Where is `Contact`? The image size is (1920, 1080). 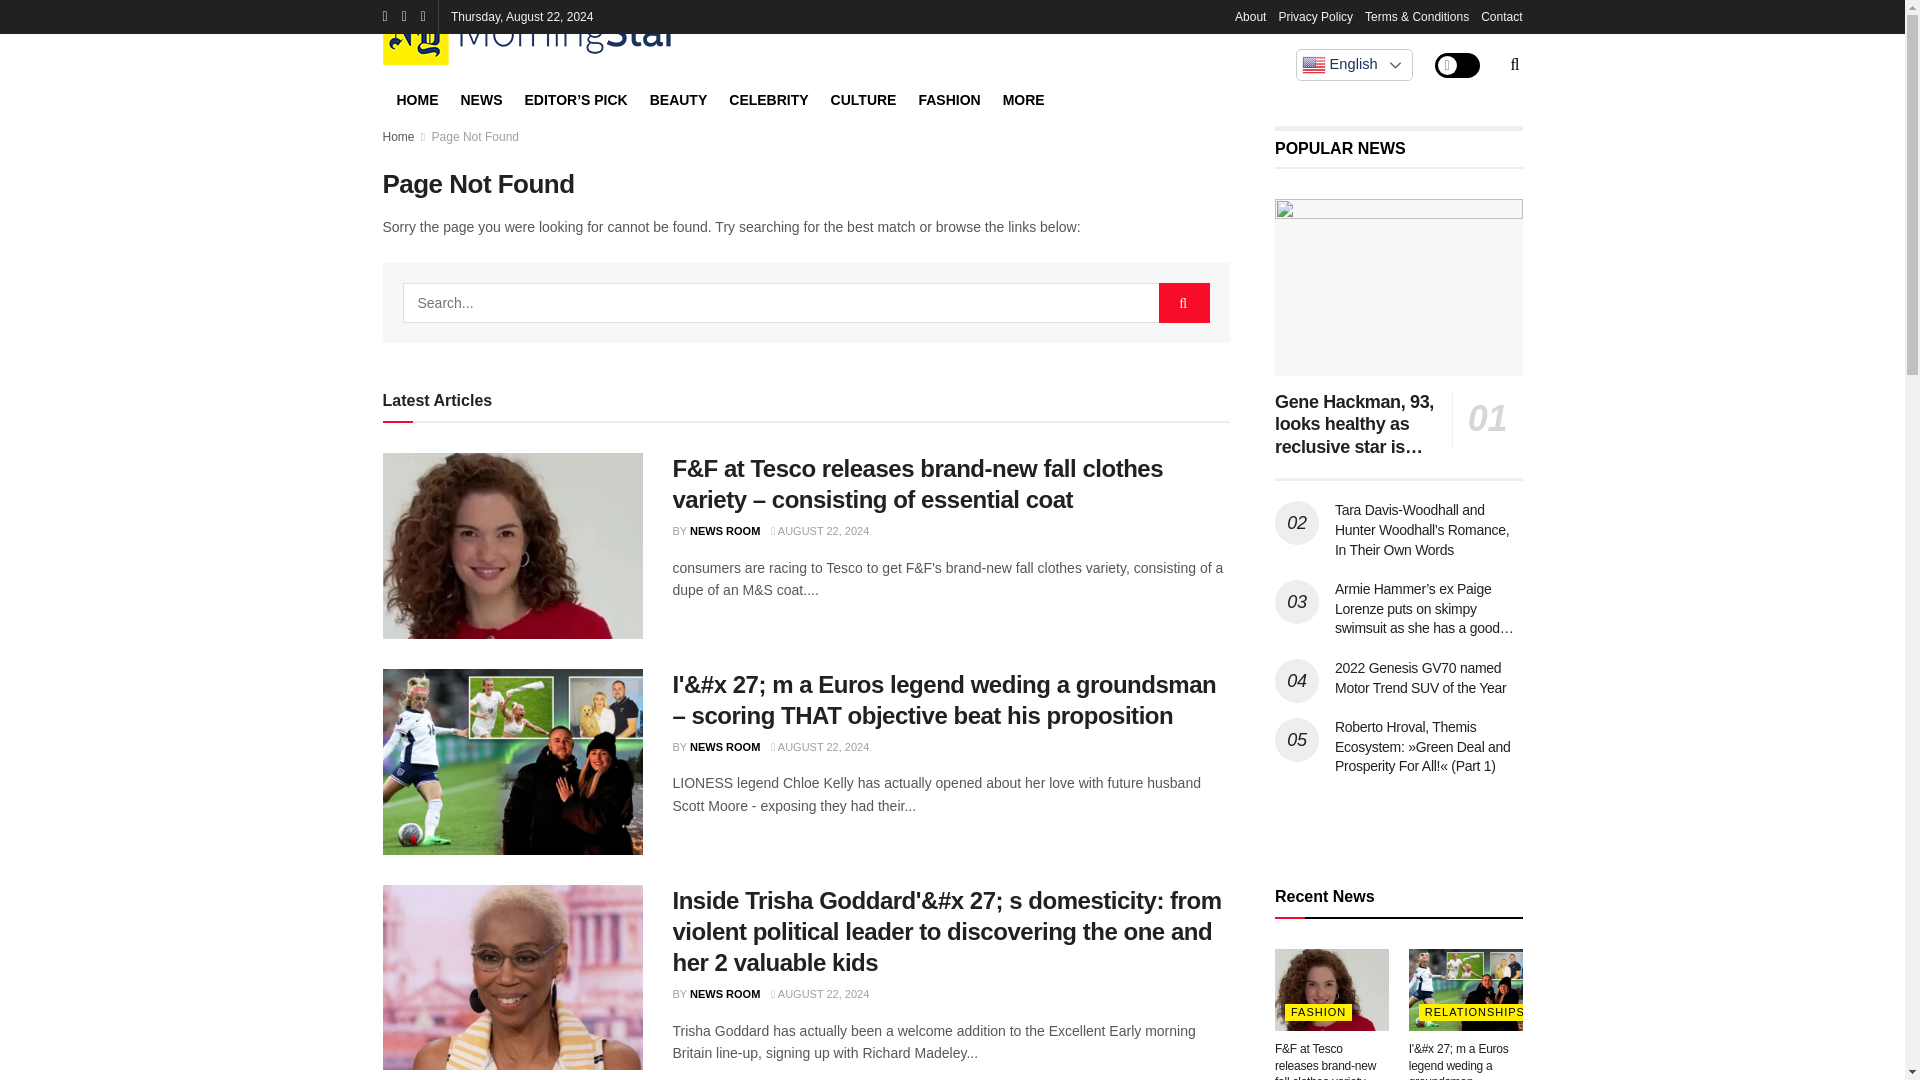
Contact is located at coordinates (1501, 16).